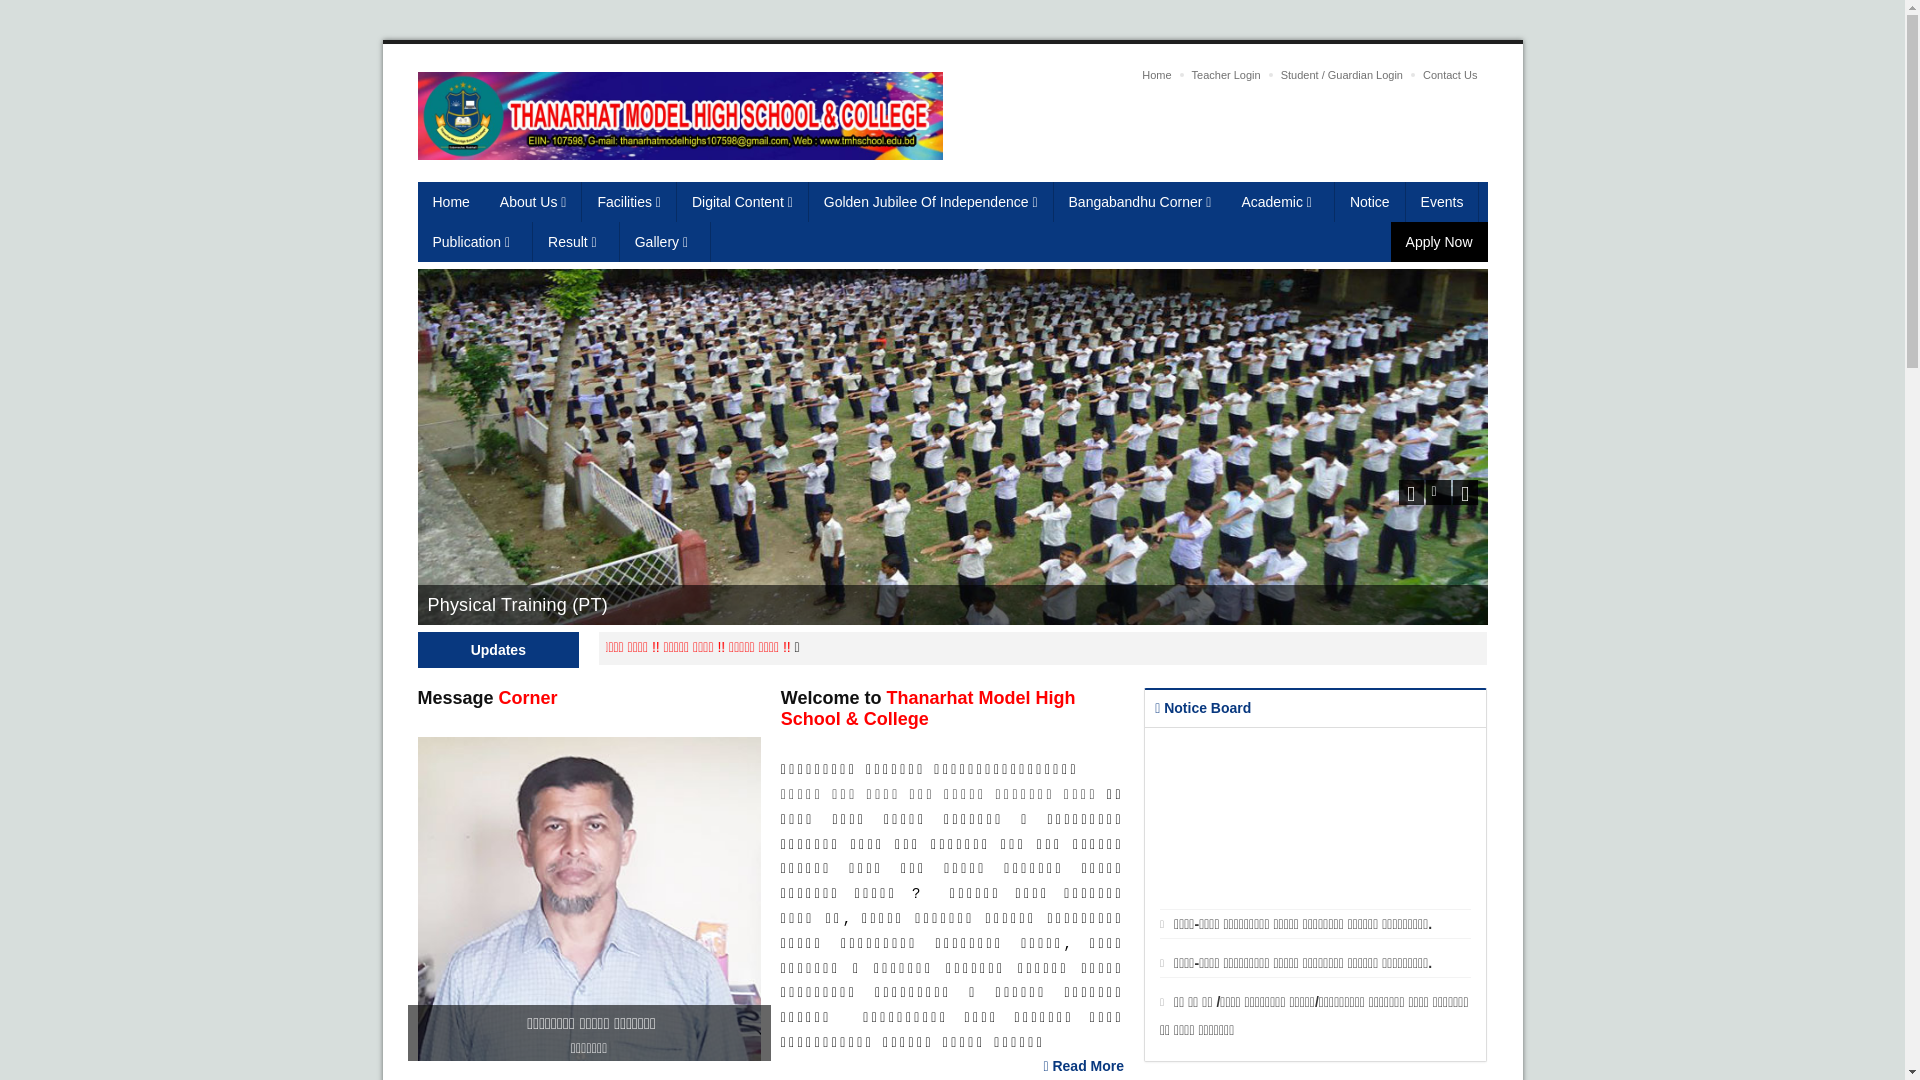 The image size is (1920, 1080). What do you see at coordinates (1226, 75) in the screenshot?
I see `Teacher Login` at bounding box center [1226, 75].